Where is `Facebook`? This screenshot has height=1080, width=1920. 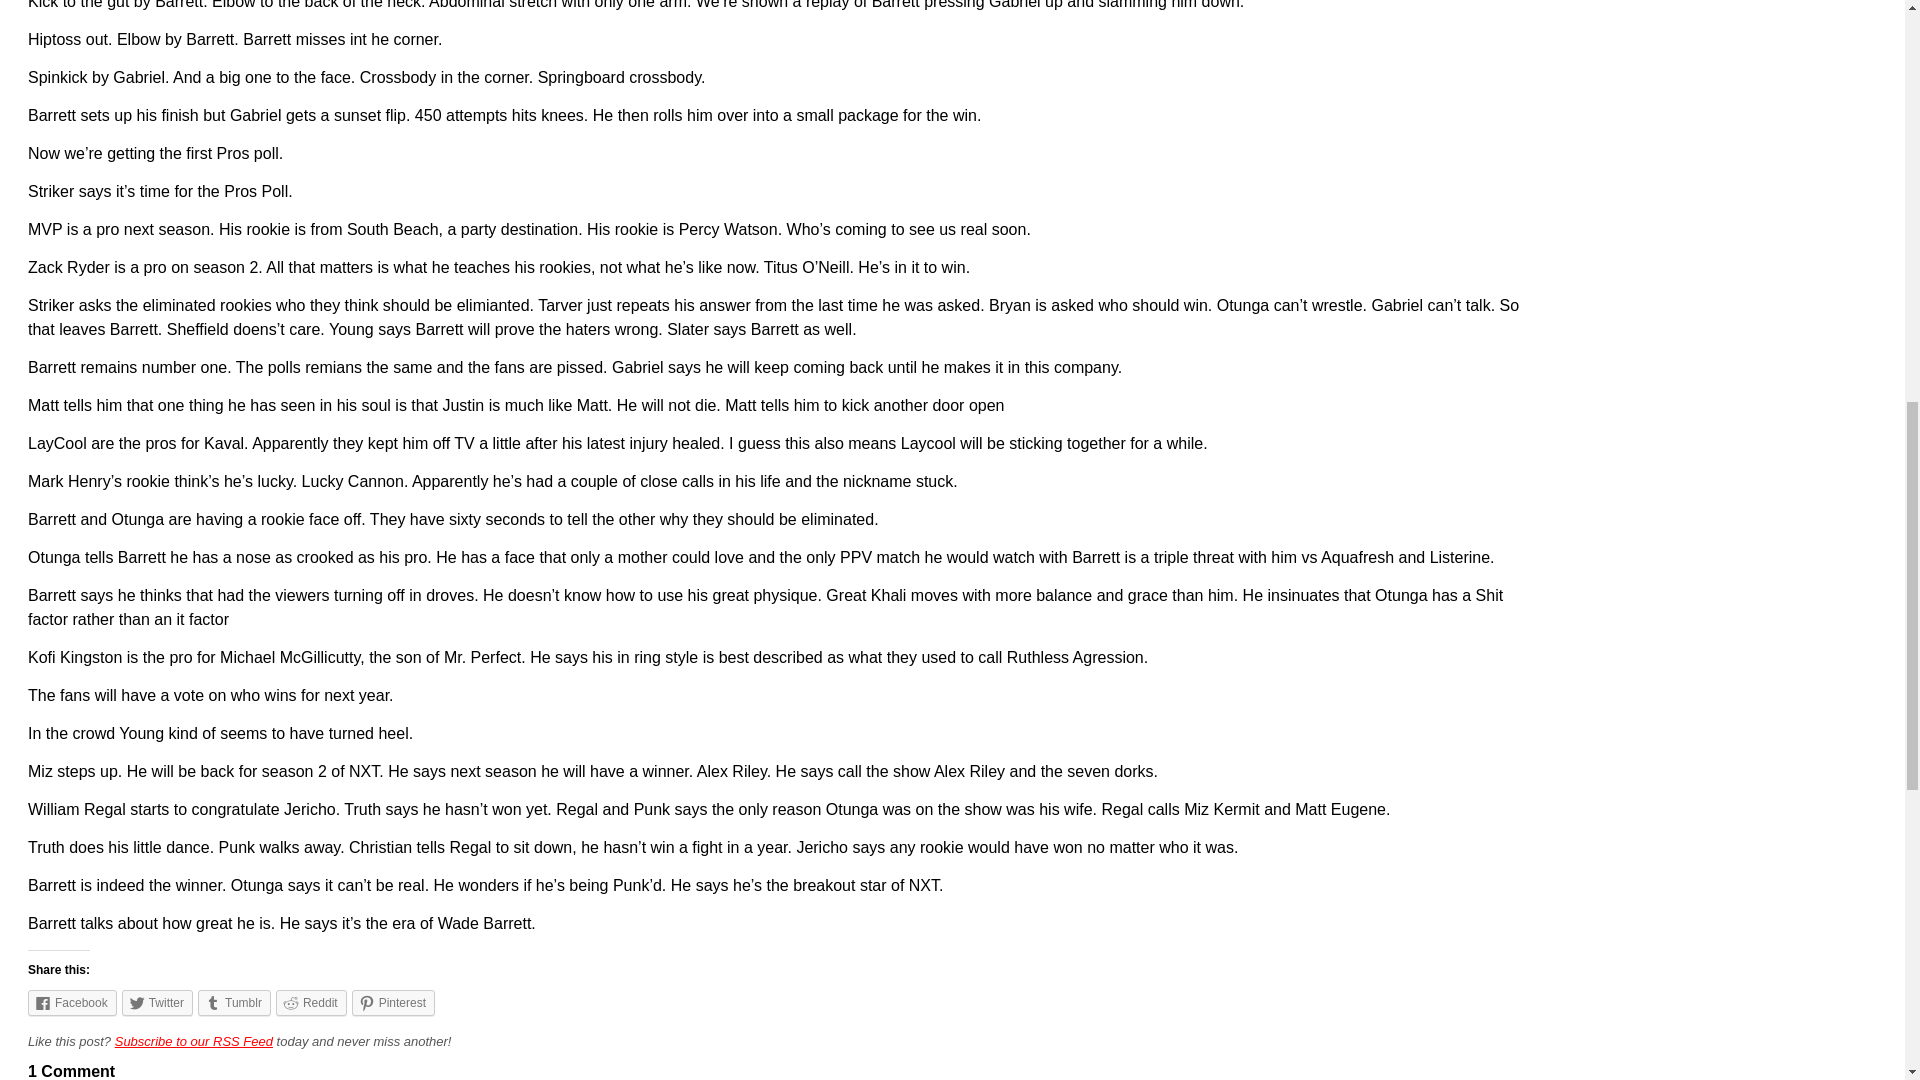
Facebook is located at coordinates (72, 1003).